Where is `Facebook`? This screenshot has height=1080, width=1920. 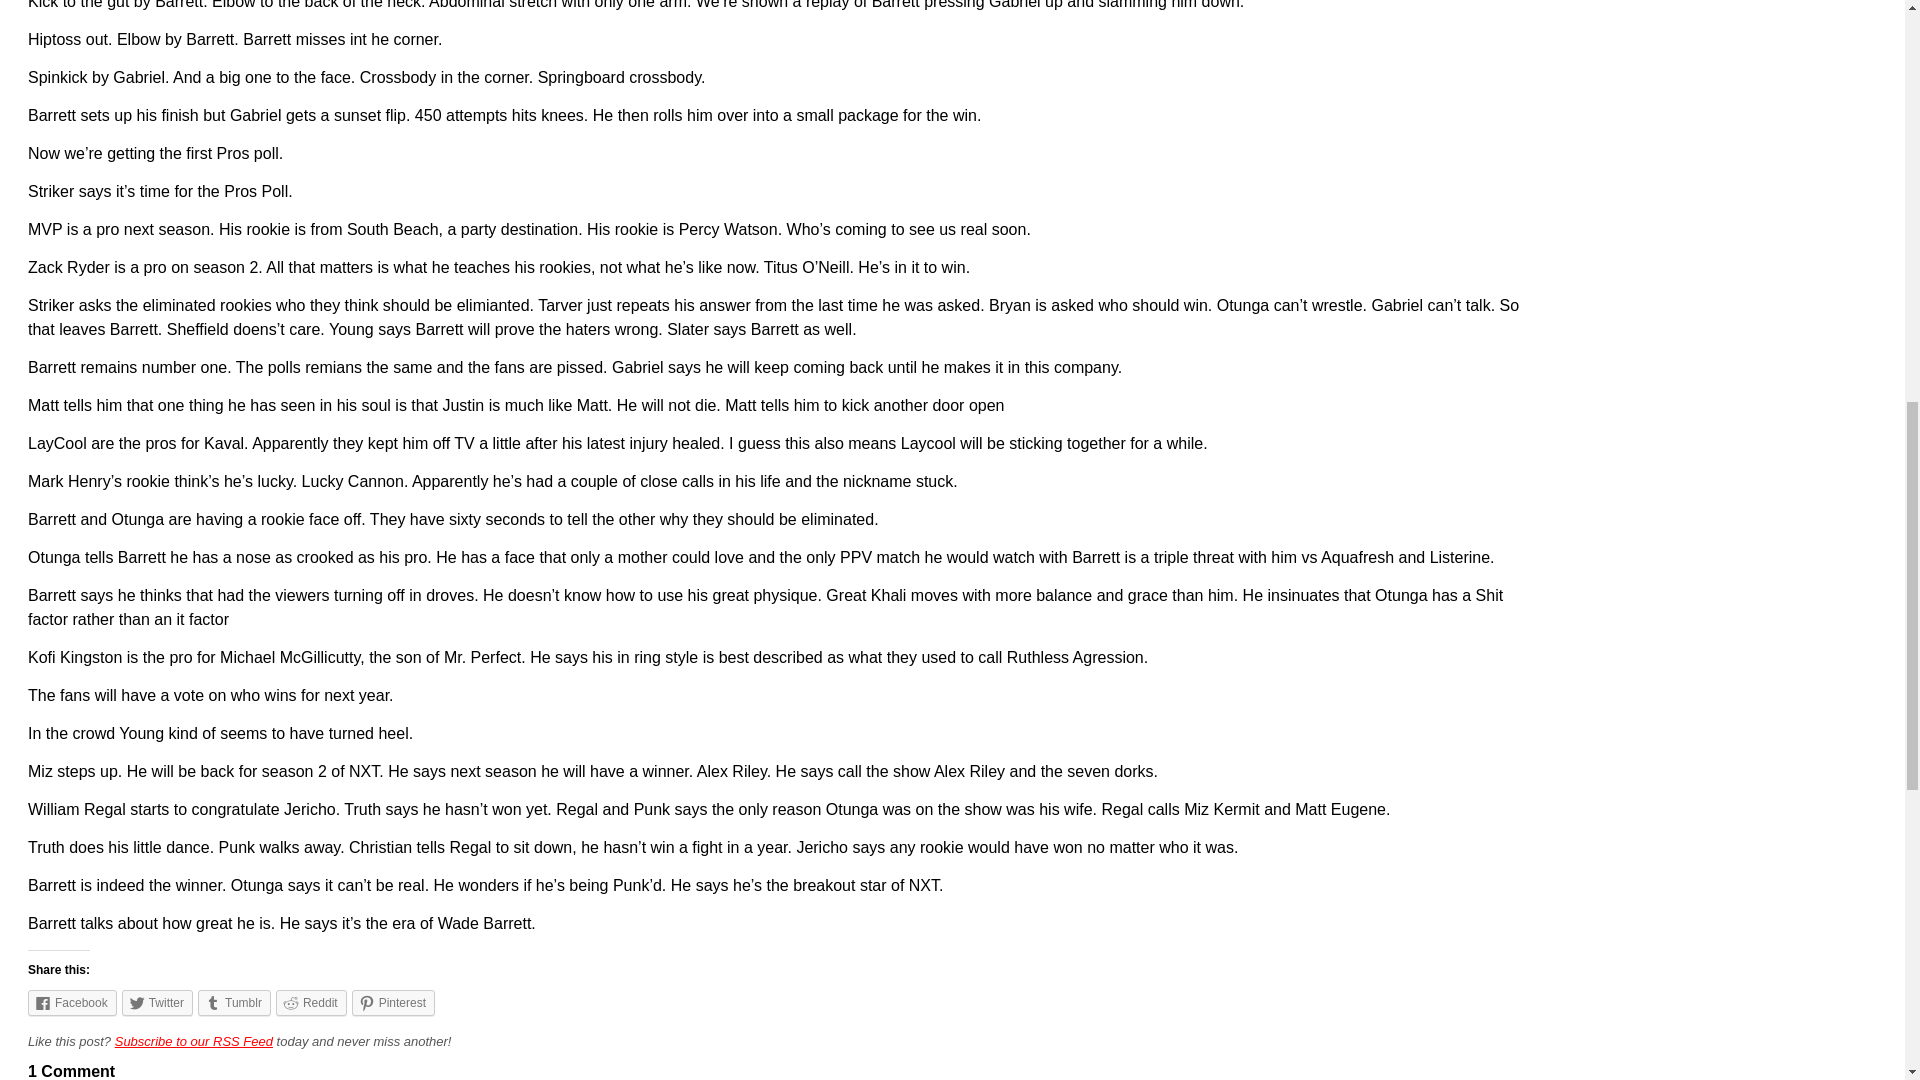
Facebook is located at coordinates (72, 1003).